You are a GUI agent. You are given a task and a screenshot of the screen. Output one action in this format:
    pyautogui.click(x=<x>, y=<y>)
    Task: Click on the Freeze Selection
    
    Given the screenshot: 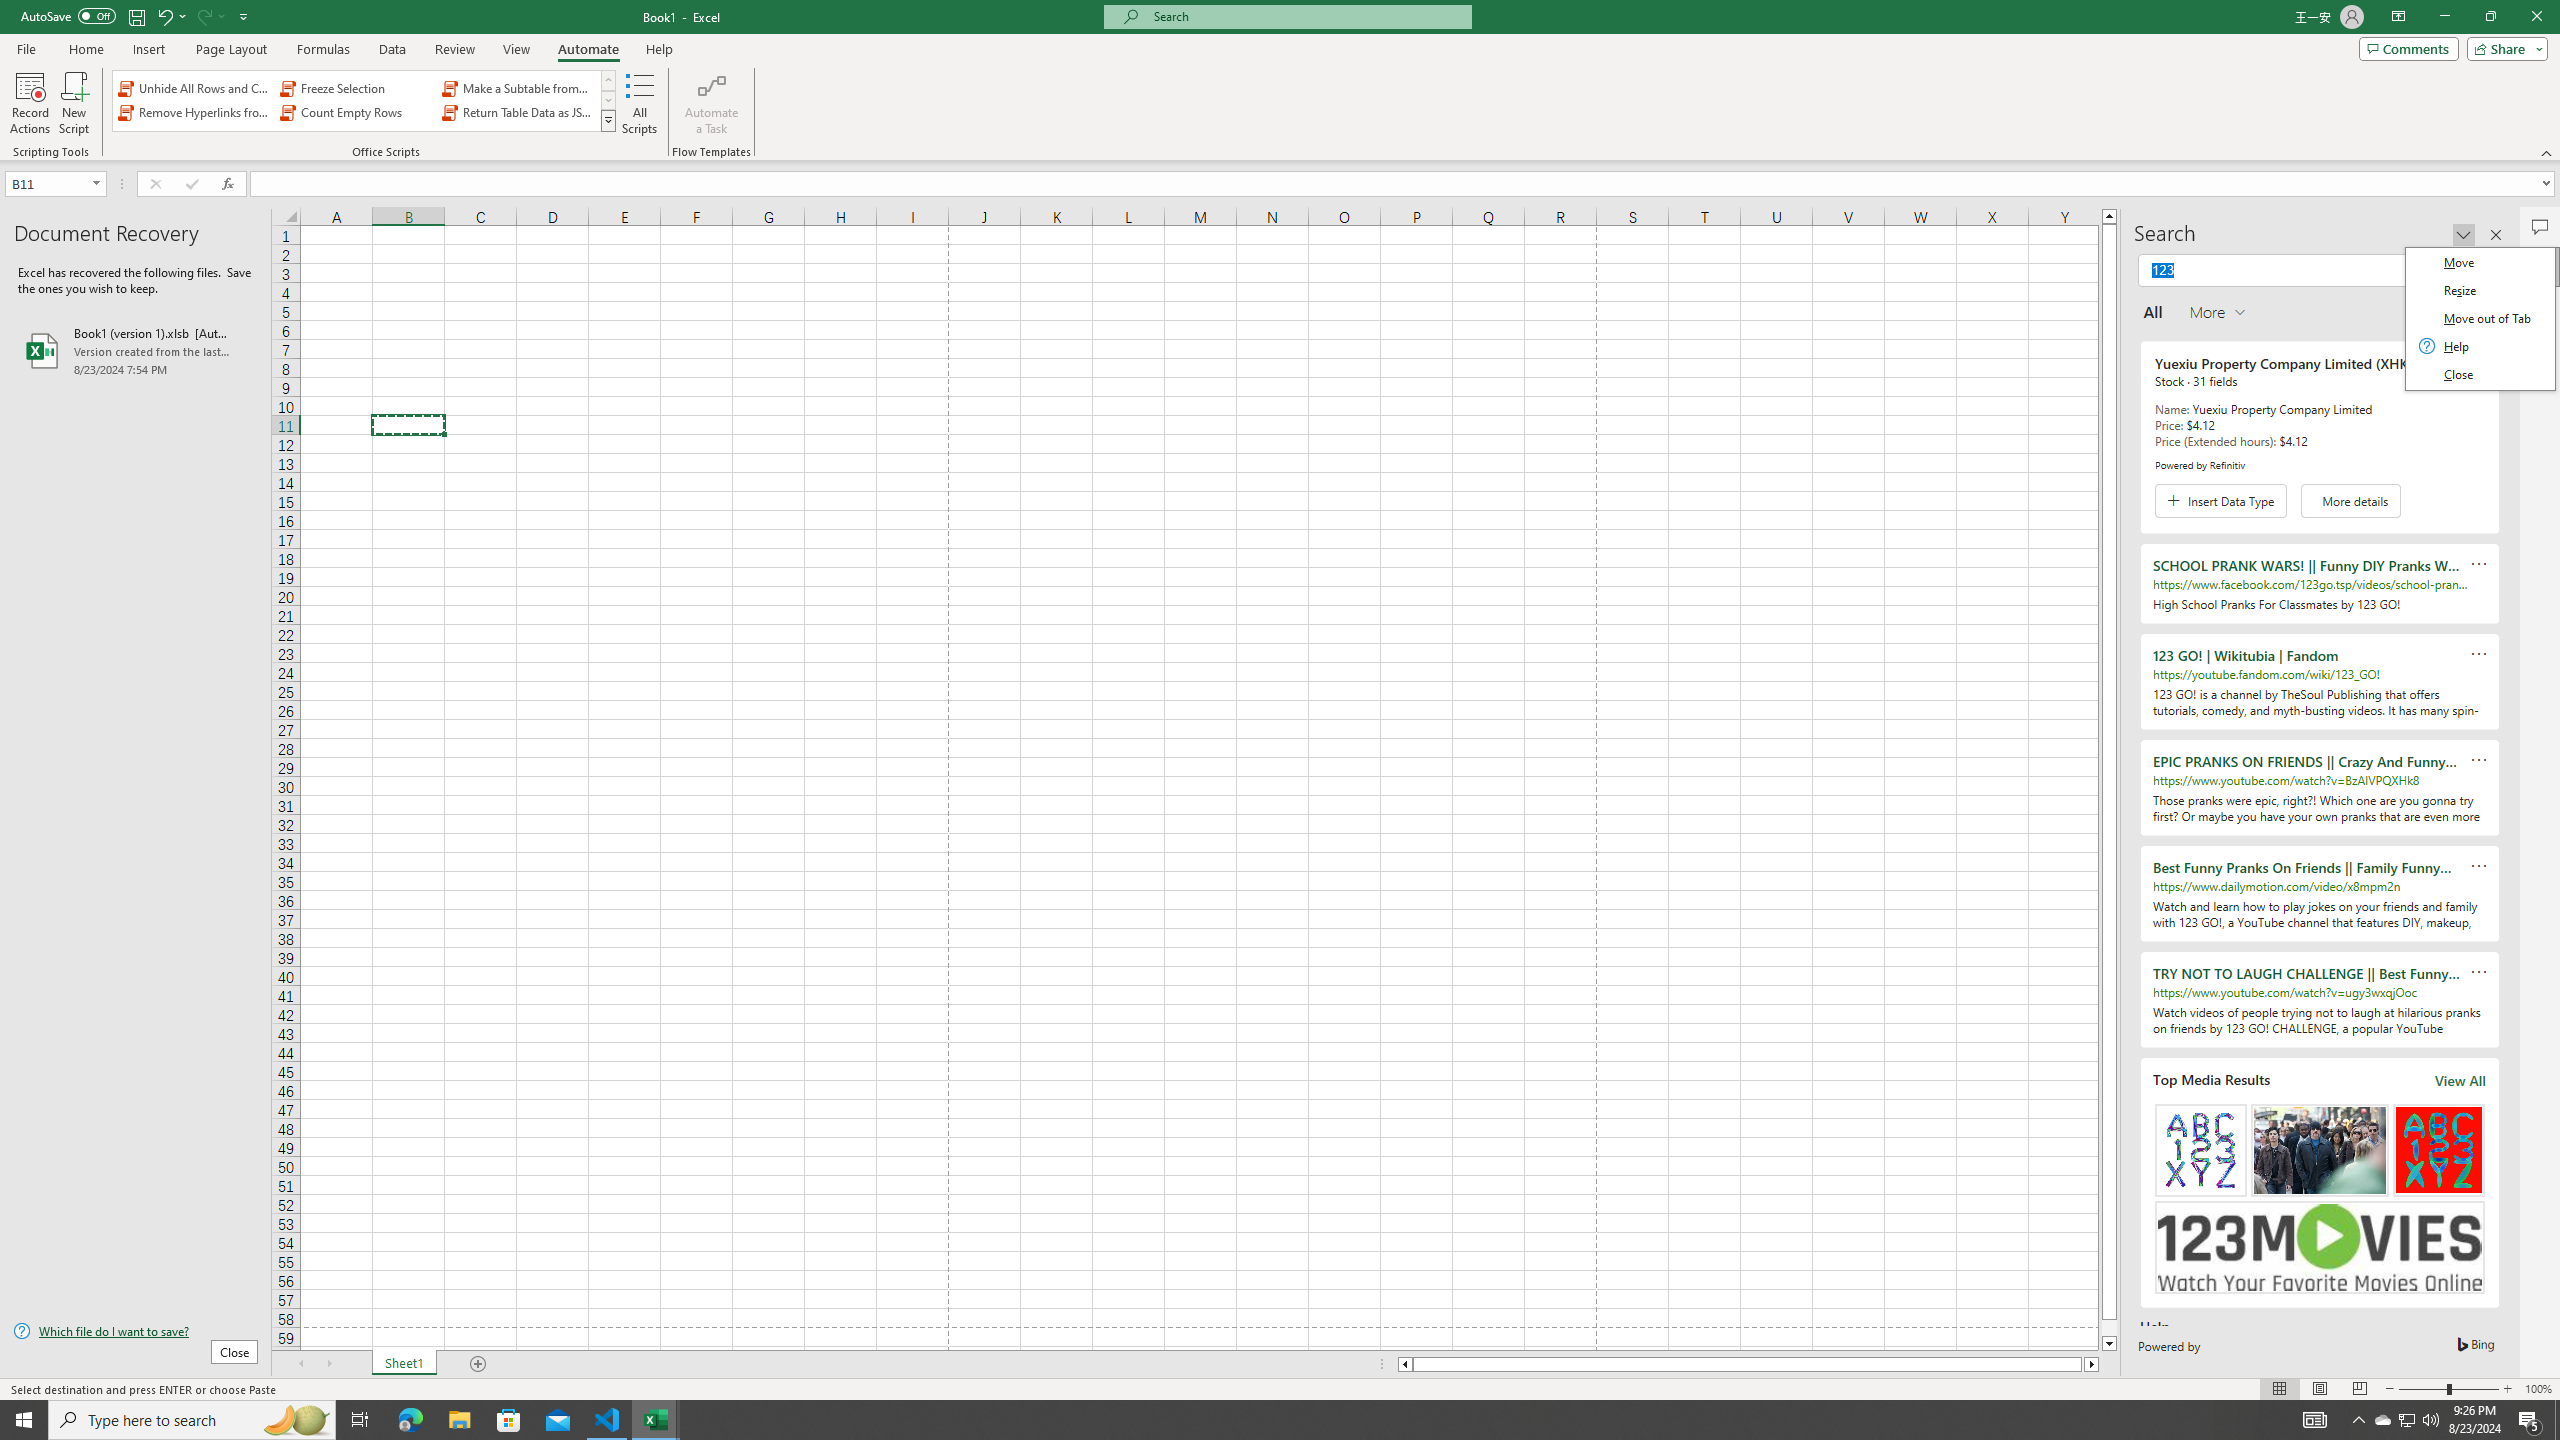 What is the action you would take?
    pyautogui.click(x=356, y=88)
    